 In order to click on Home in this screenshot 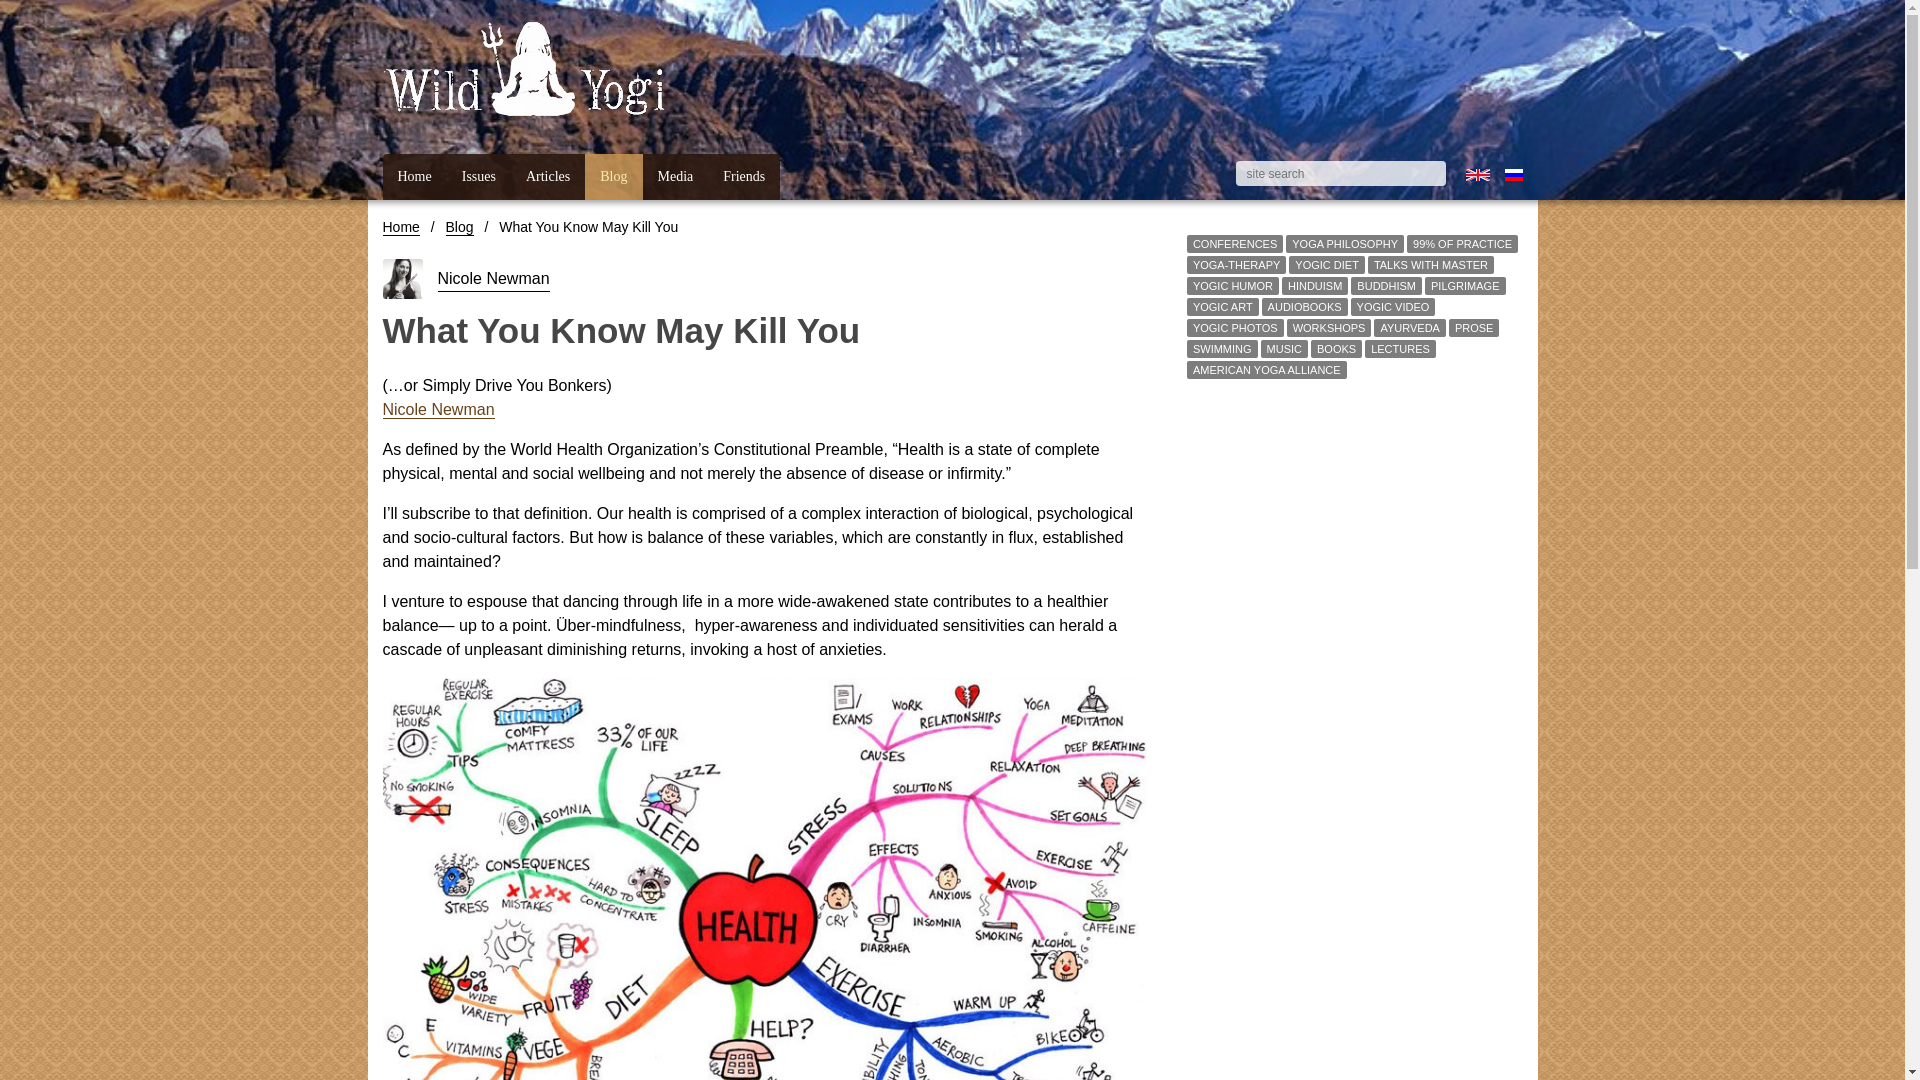, I will do `click(414, 176)`.